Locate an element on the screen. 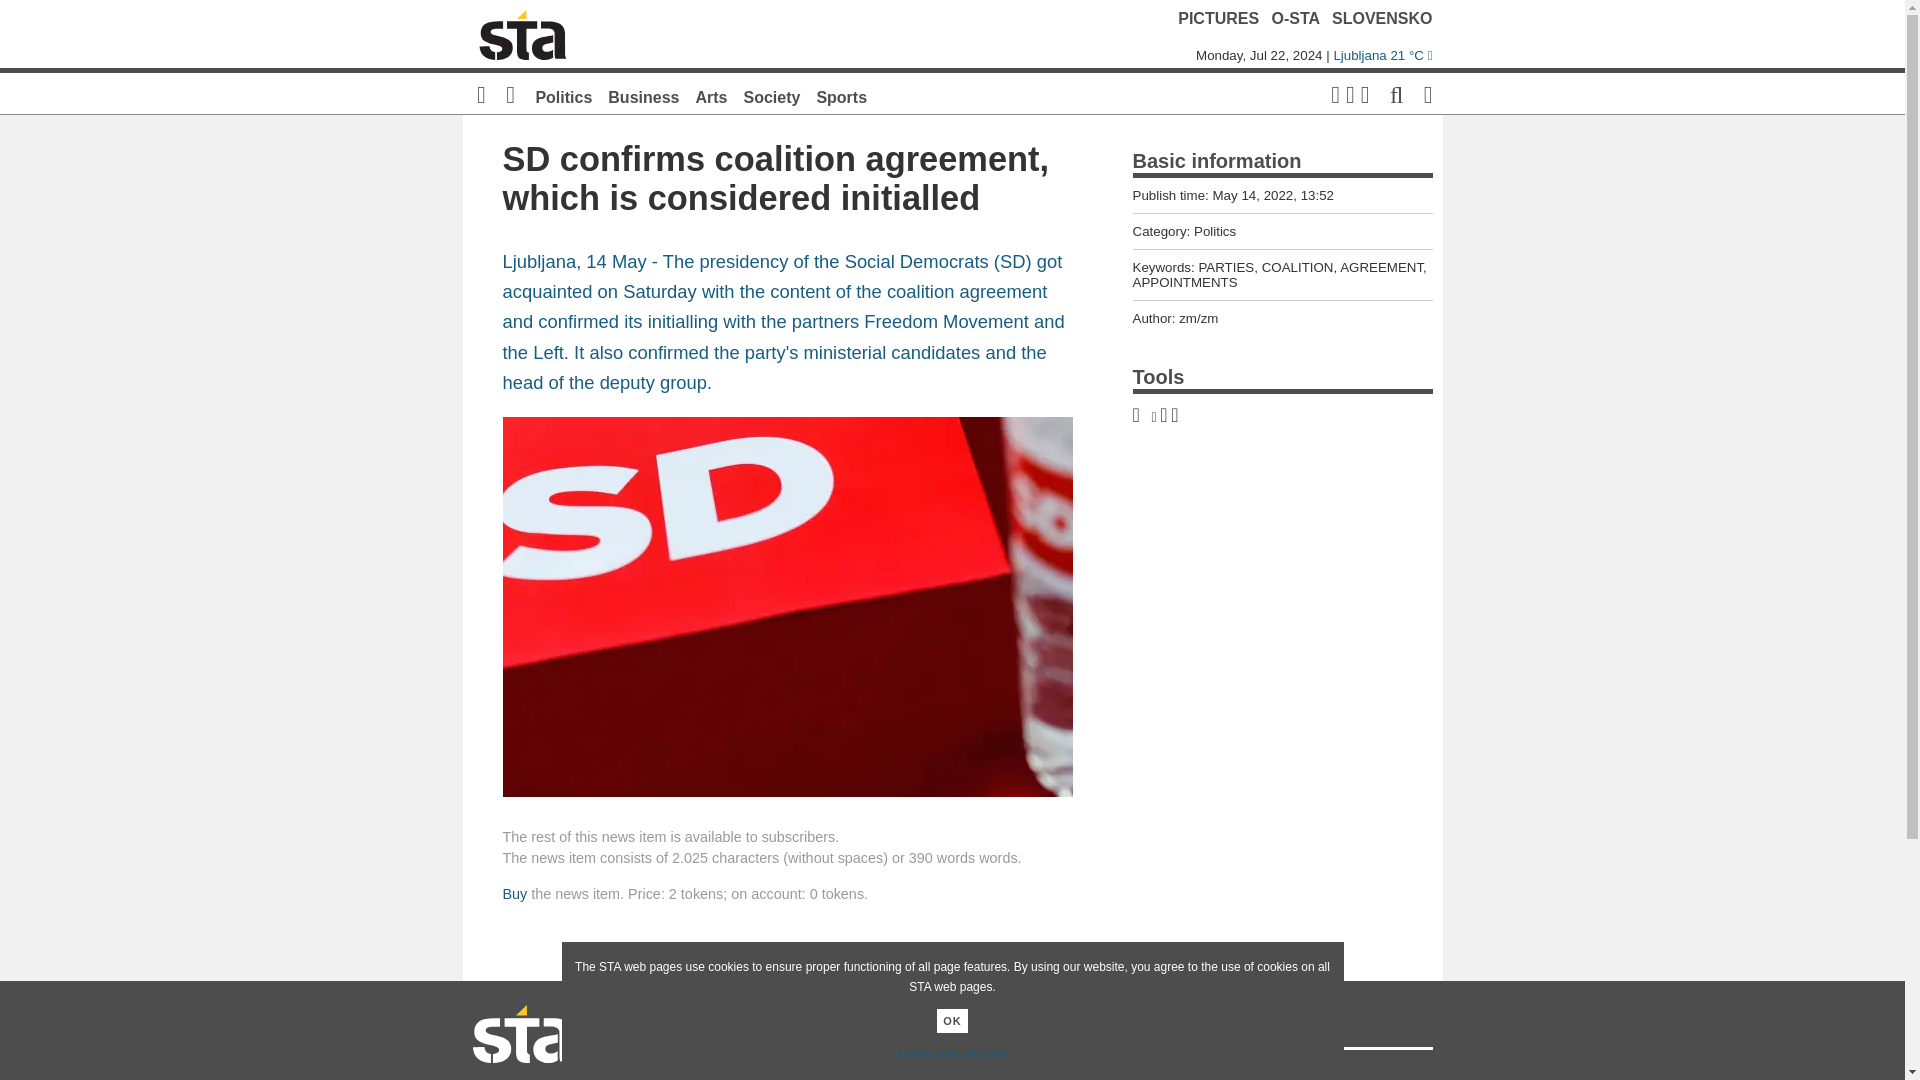  STAschedule is located at coordinates (1012, 1075).